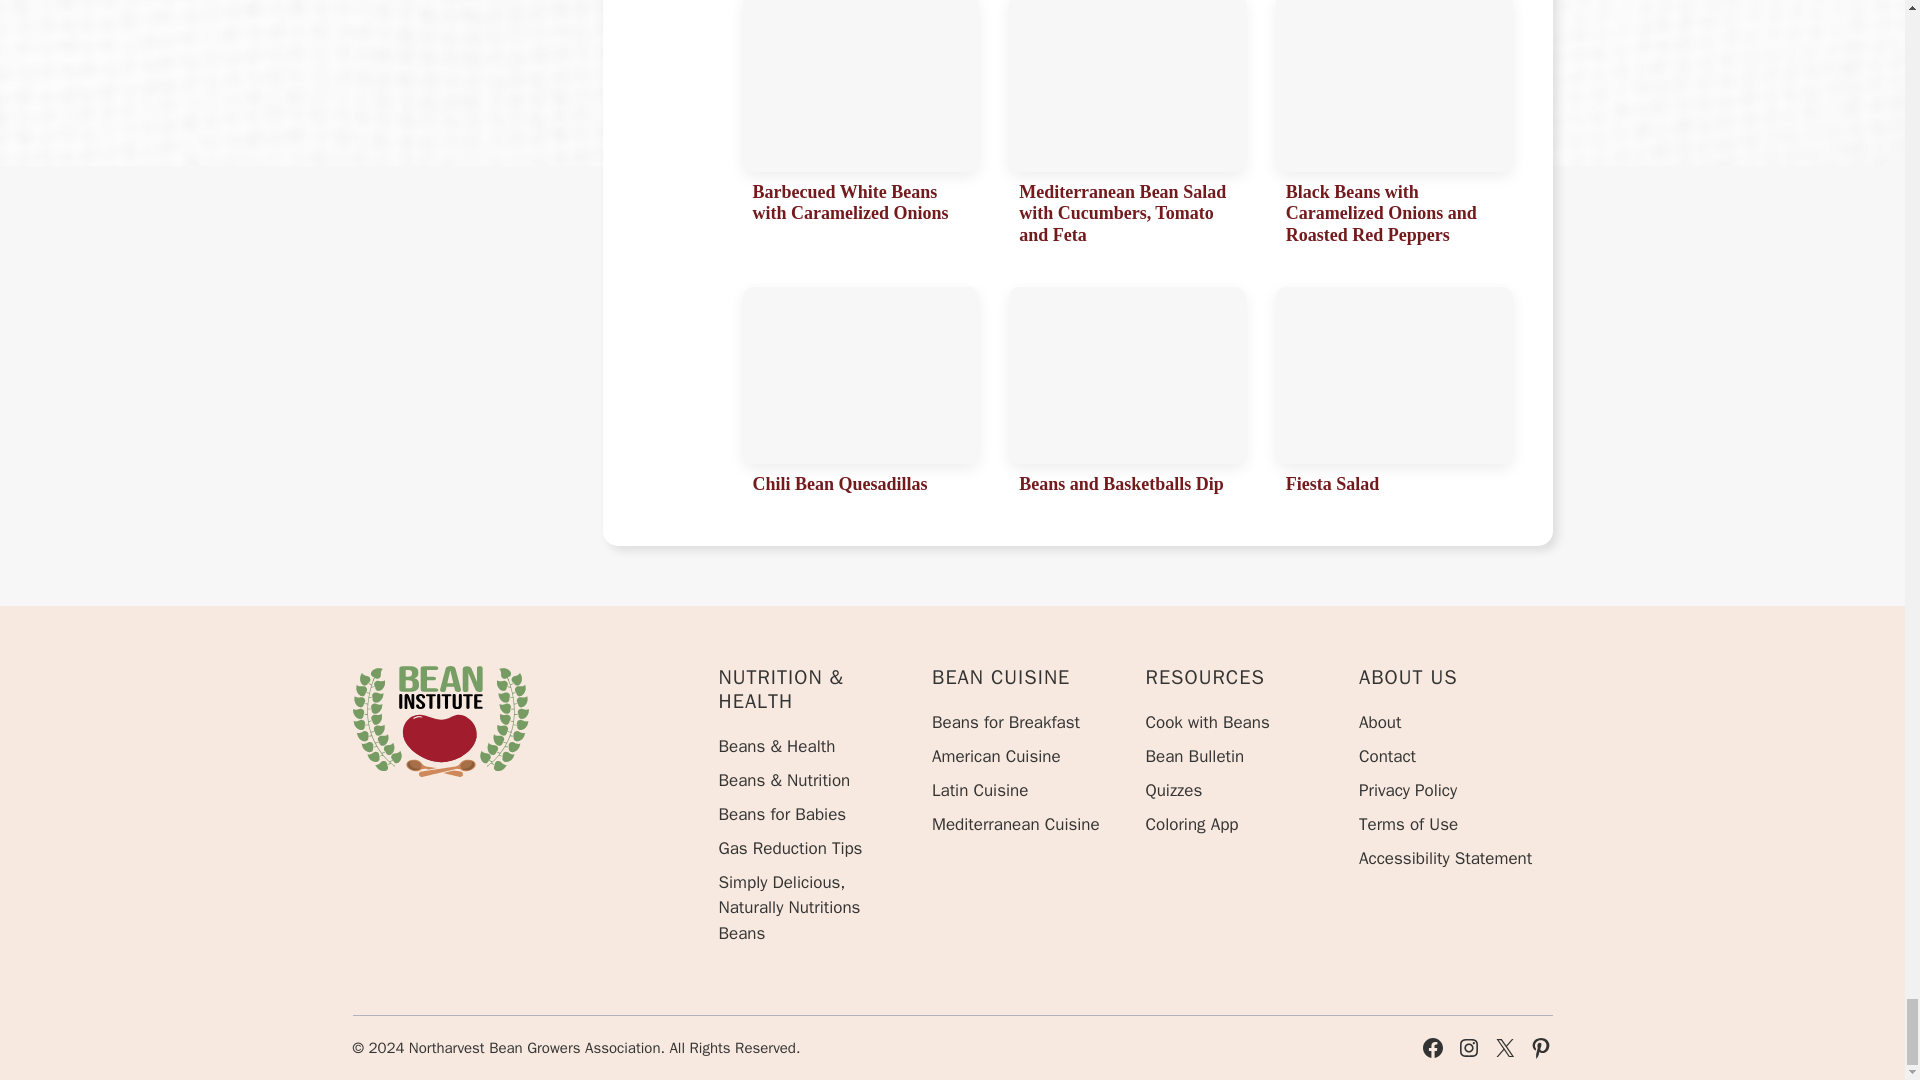  What do you see at coordinates (860, 128) in the screenshot?
I see `Barbecued White Beans with Caramelized Onions` at bounding box center [860, 128].